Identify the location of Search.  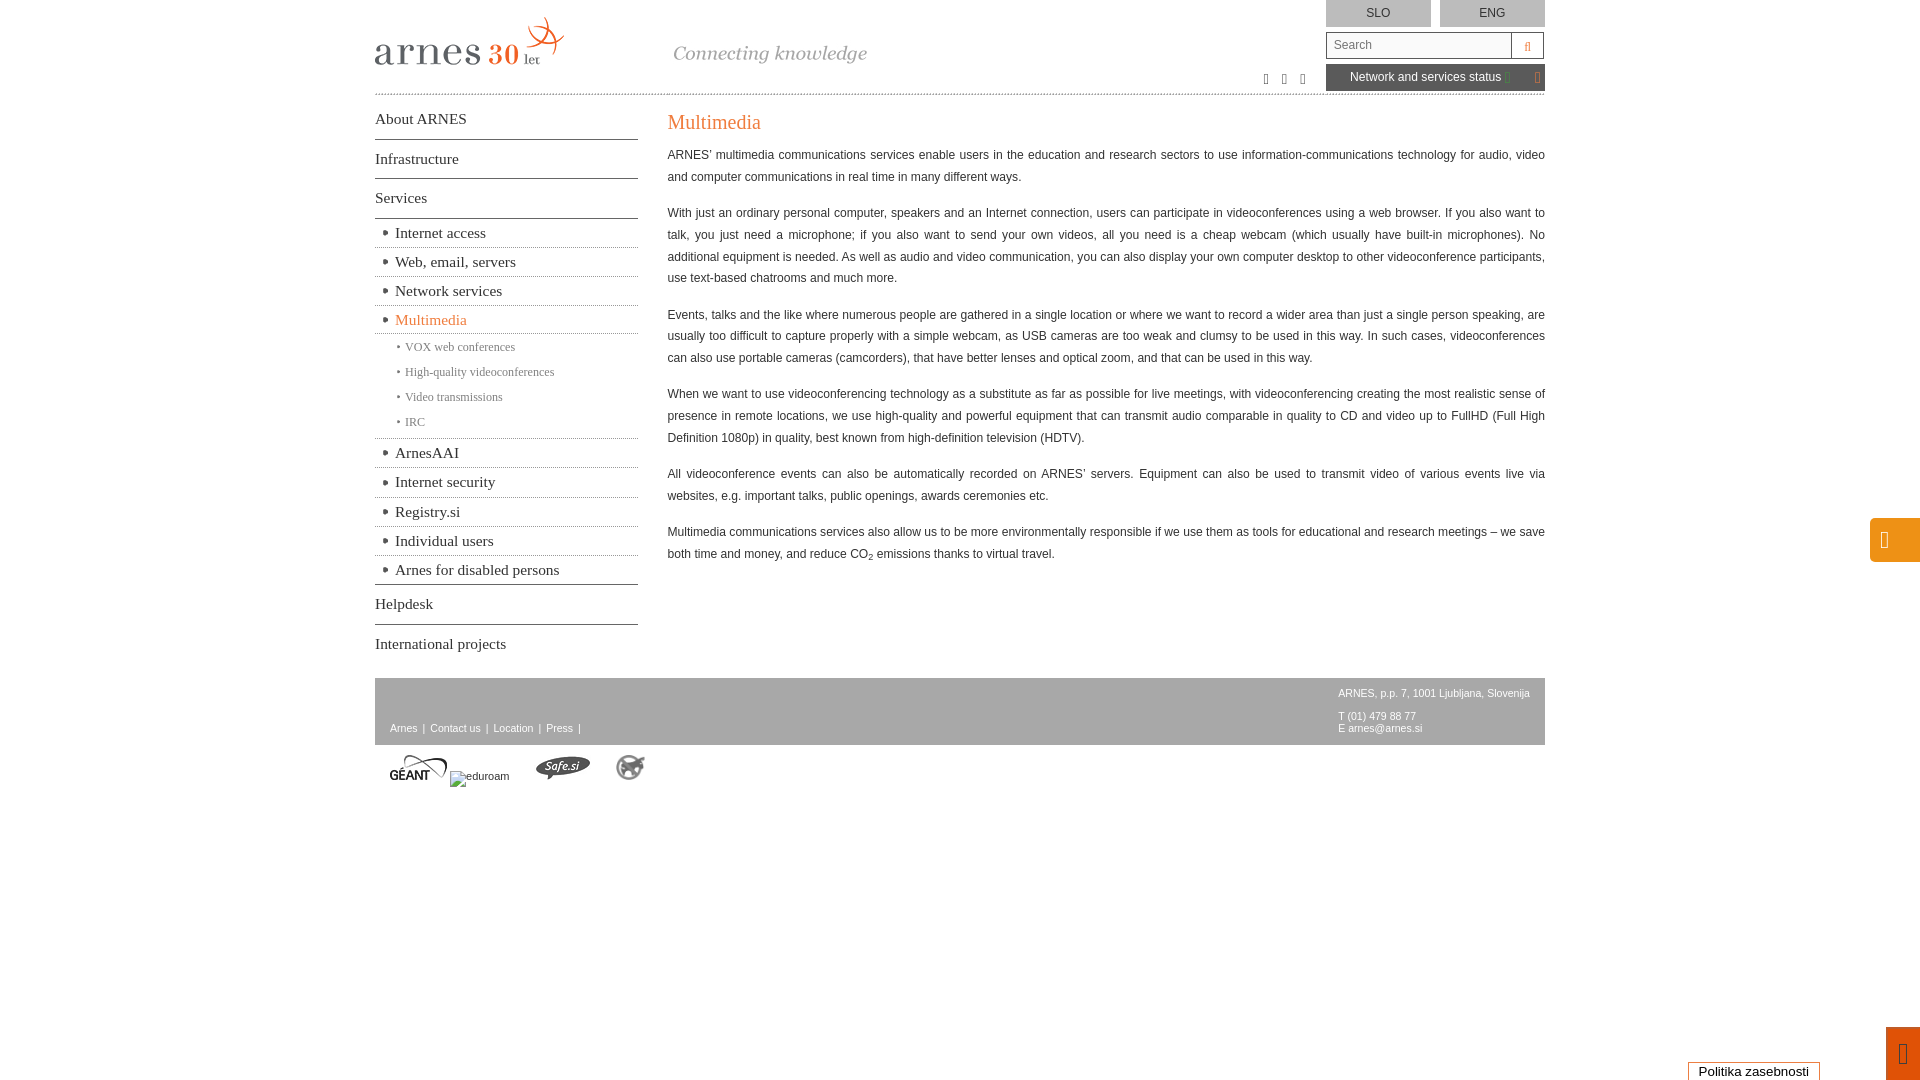
(1527, 46).